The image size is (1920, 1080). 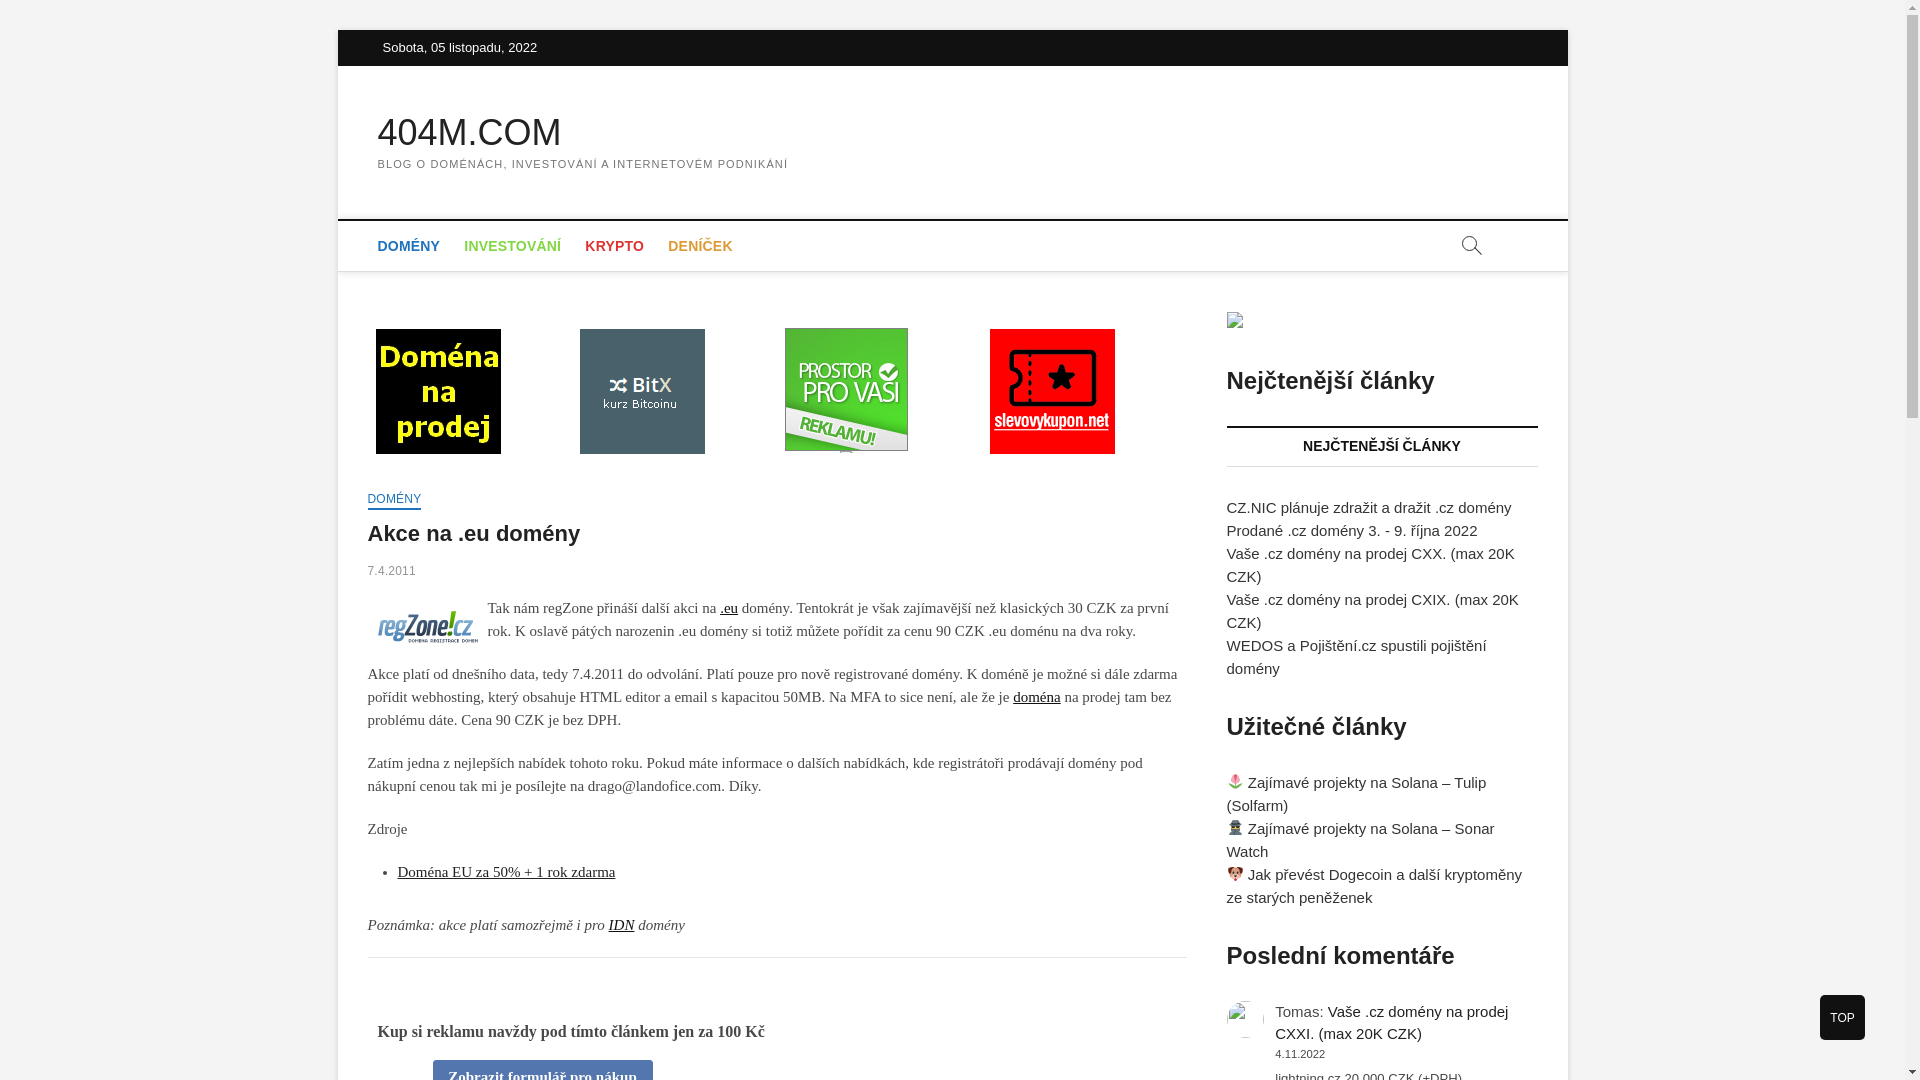 I want to click on  , so click(x=846, y=390).